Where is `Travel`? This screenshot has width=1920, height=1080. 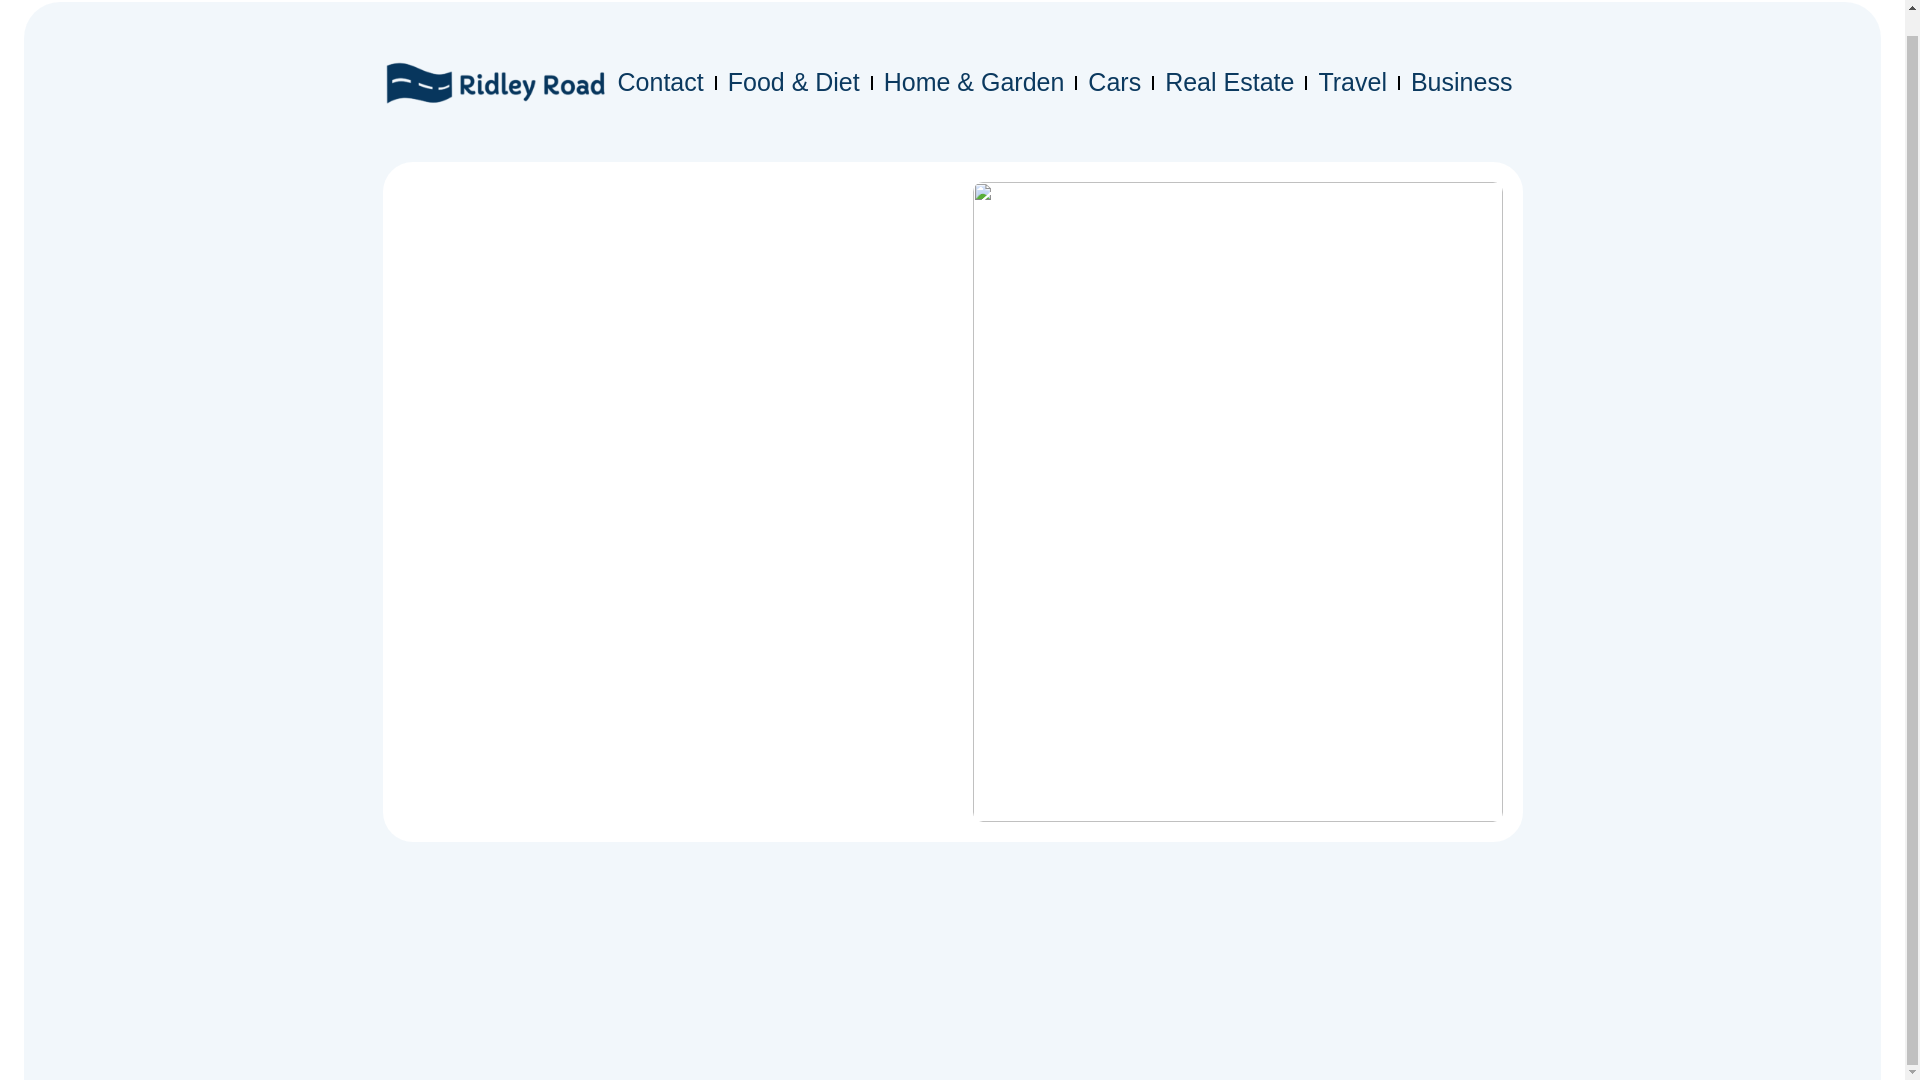 Travel is located at coordinates (1352, 82).